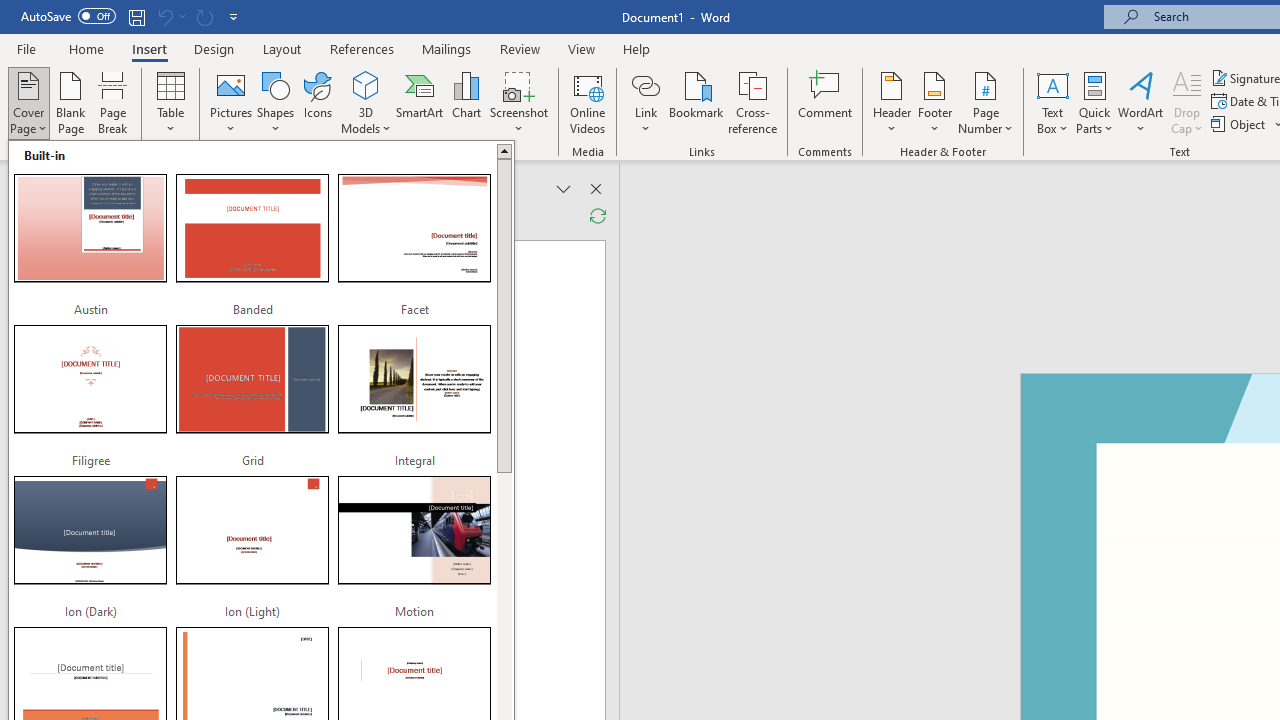 Image resolution: width=1280 pixels, height=720 pixels. What do you see at coordinates (318, 102) in the screenshot?
I see `Icons` at bounding box center [318, 102].